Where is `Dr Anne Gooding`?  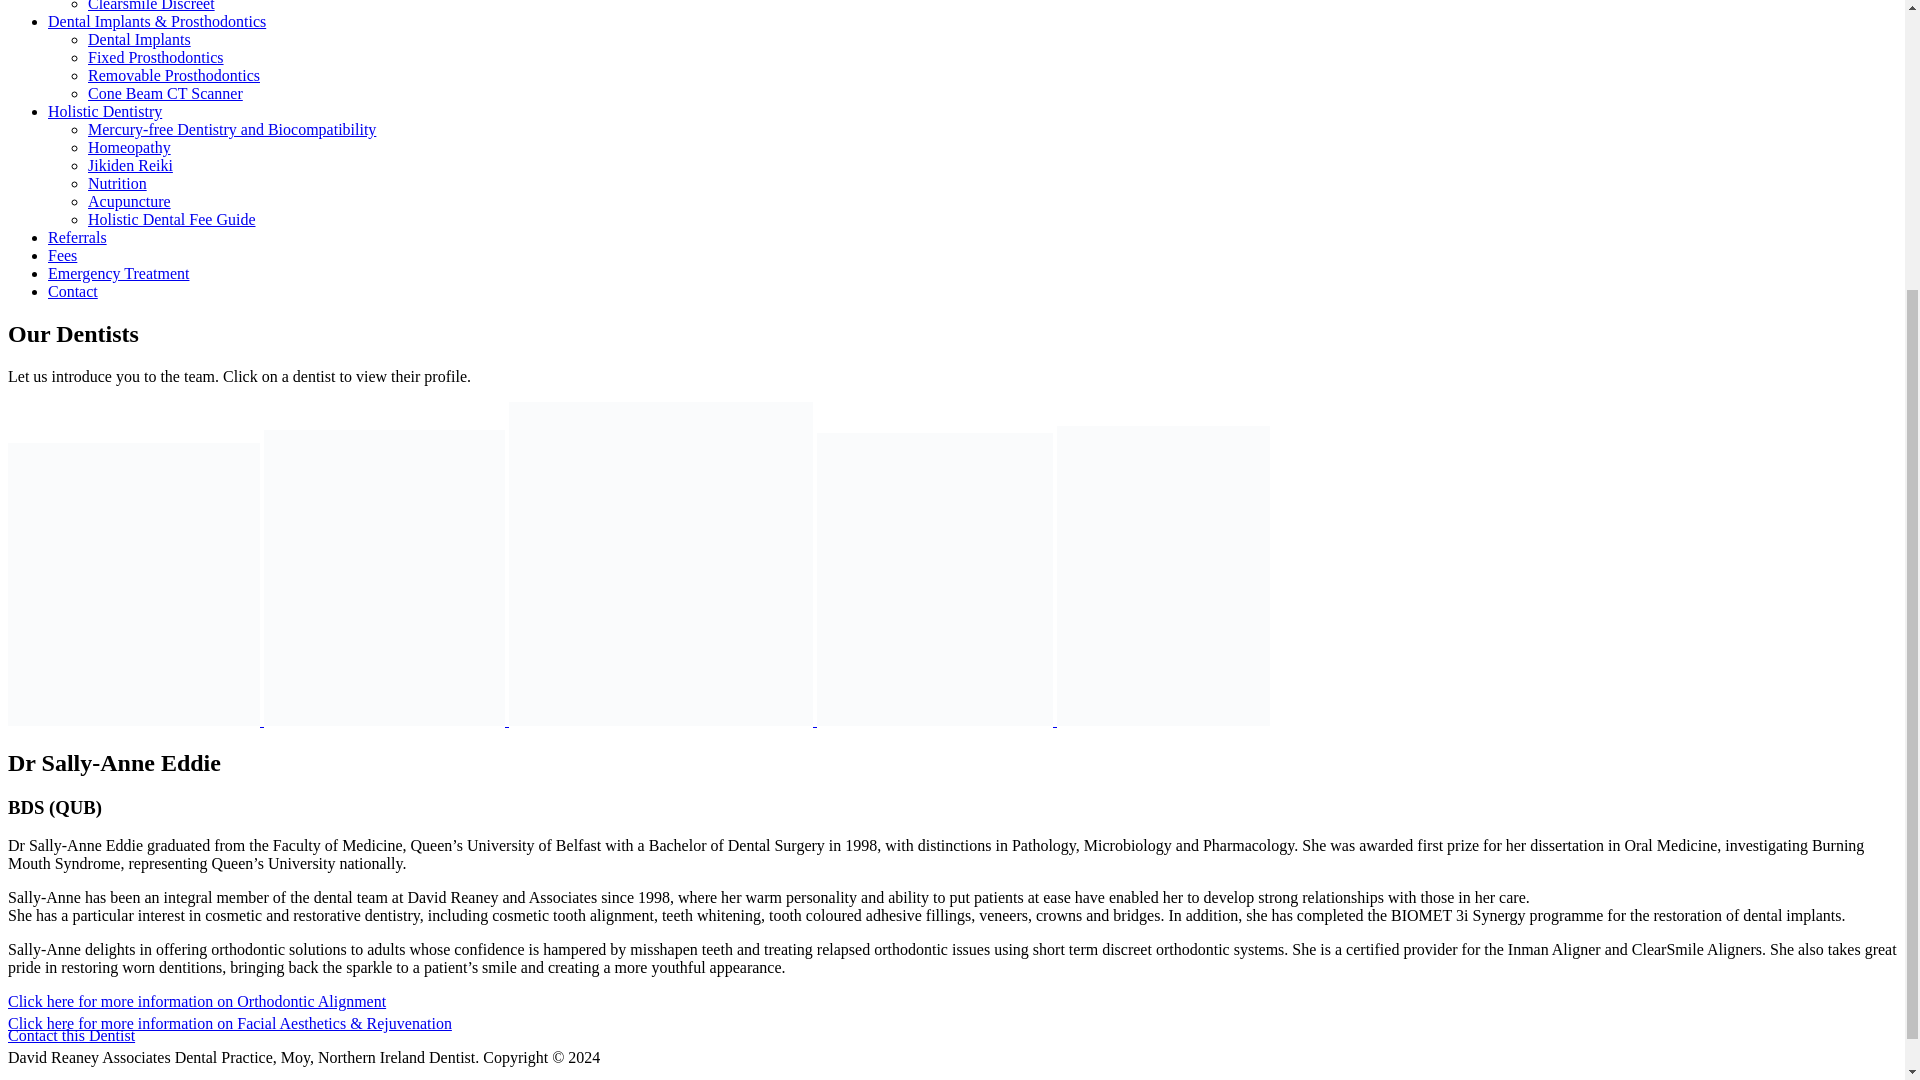 Dr Anne Gooding is located at coordinates (386, 720).